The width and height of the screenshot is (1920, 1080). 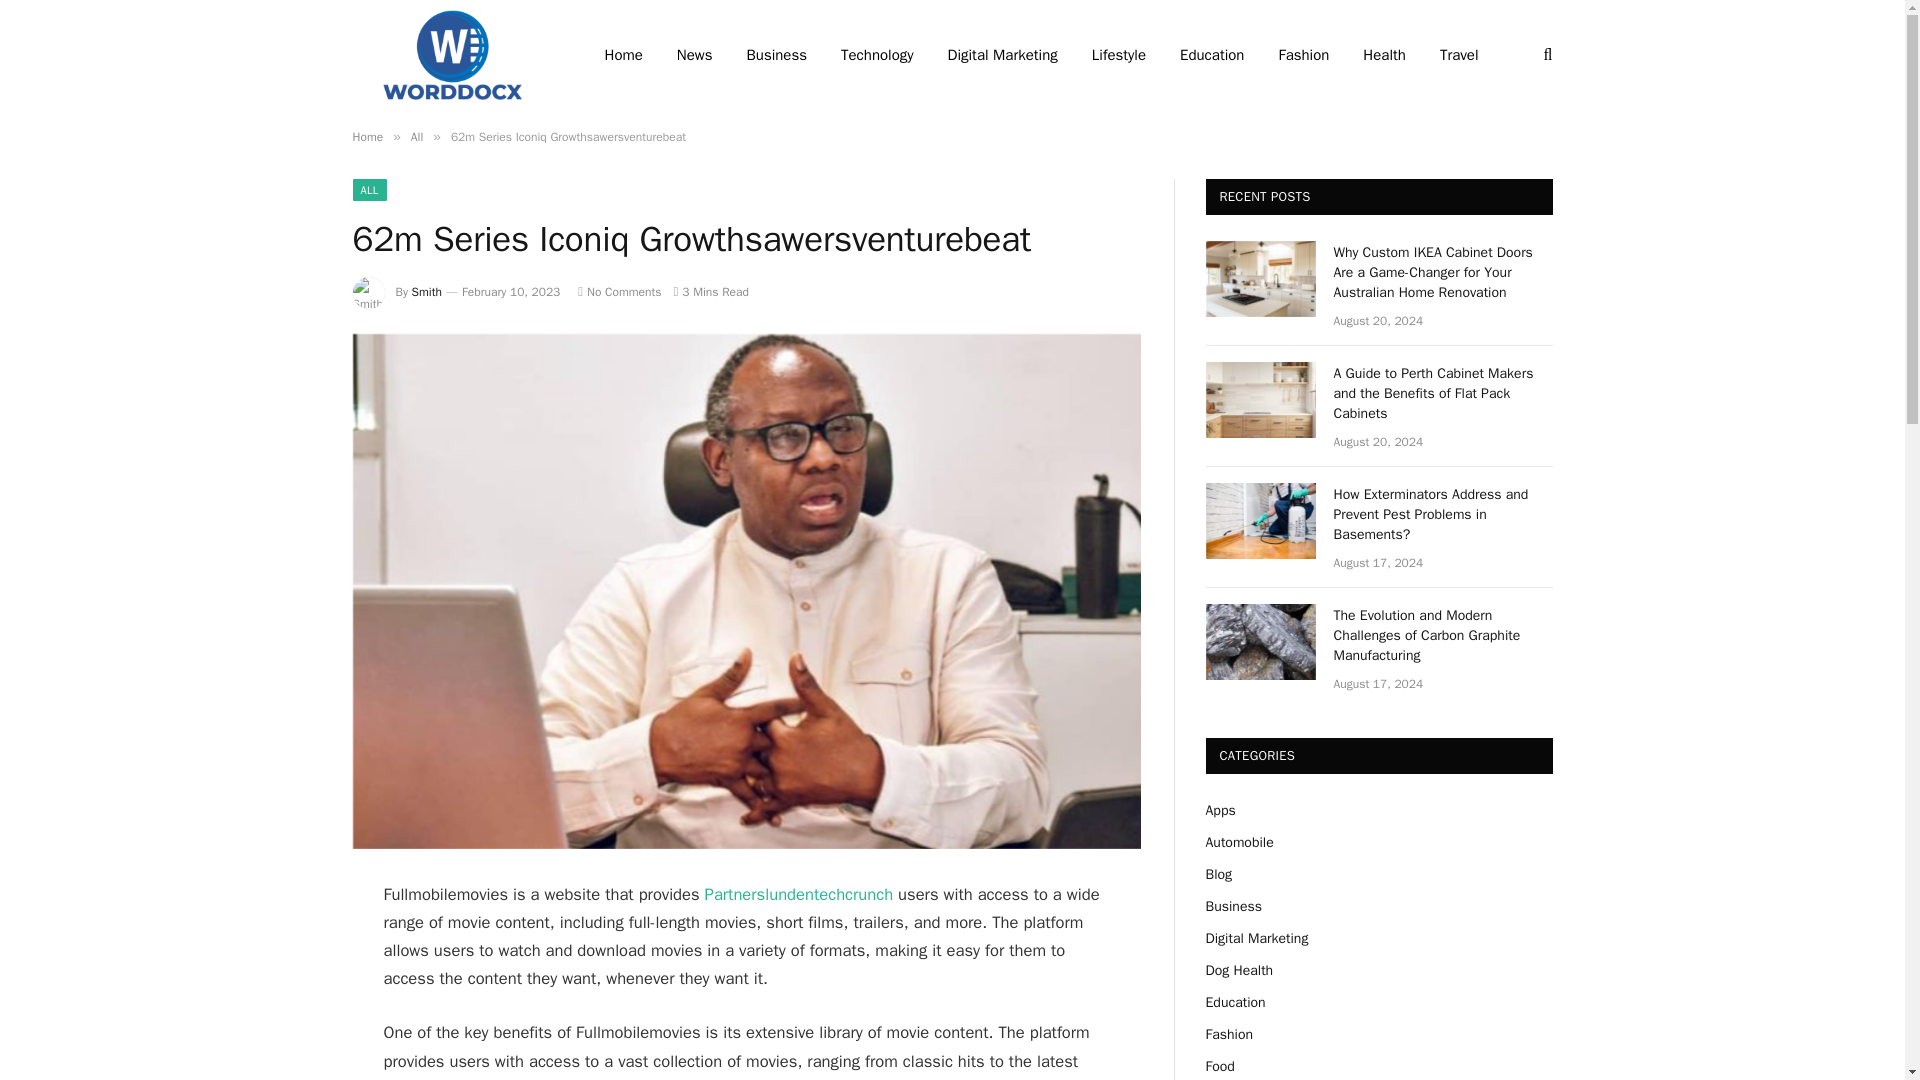 I want to click on Digital Marketing, so click(x=1003, y=55).